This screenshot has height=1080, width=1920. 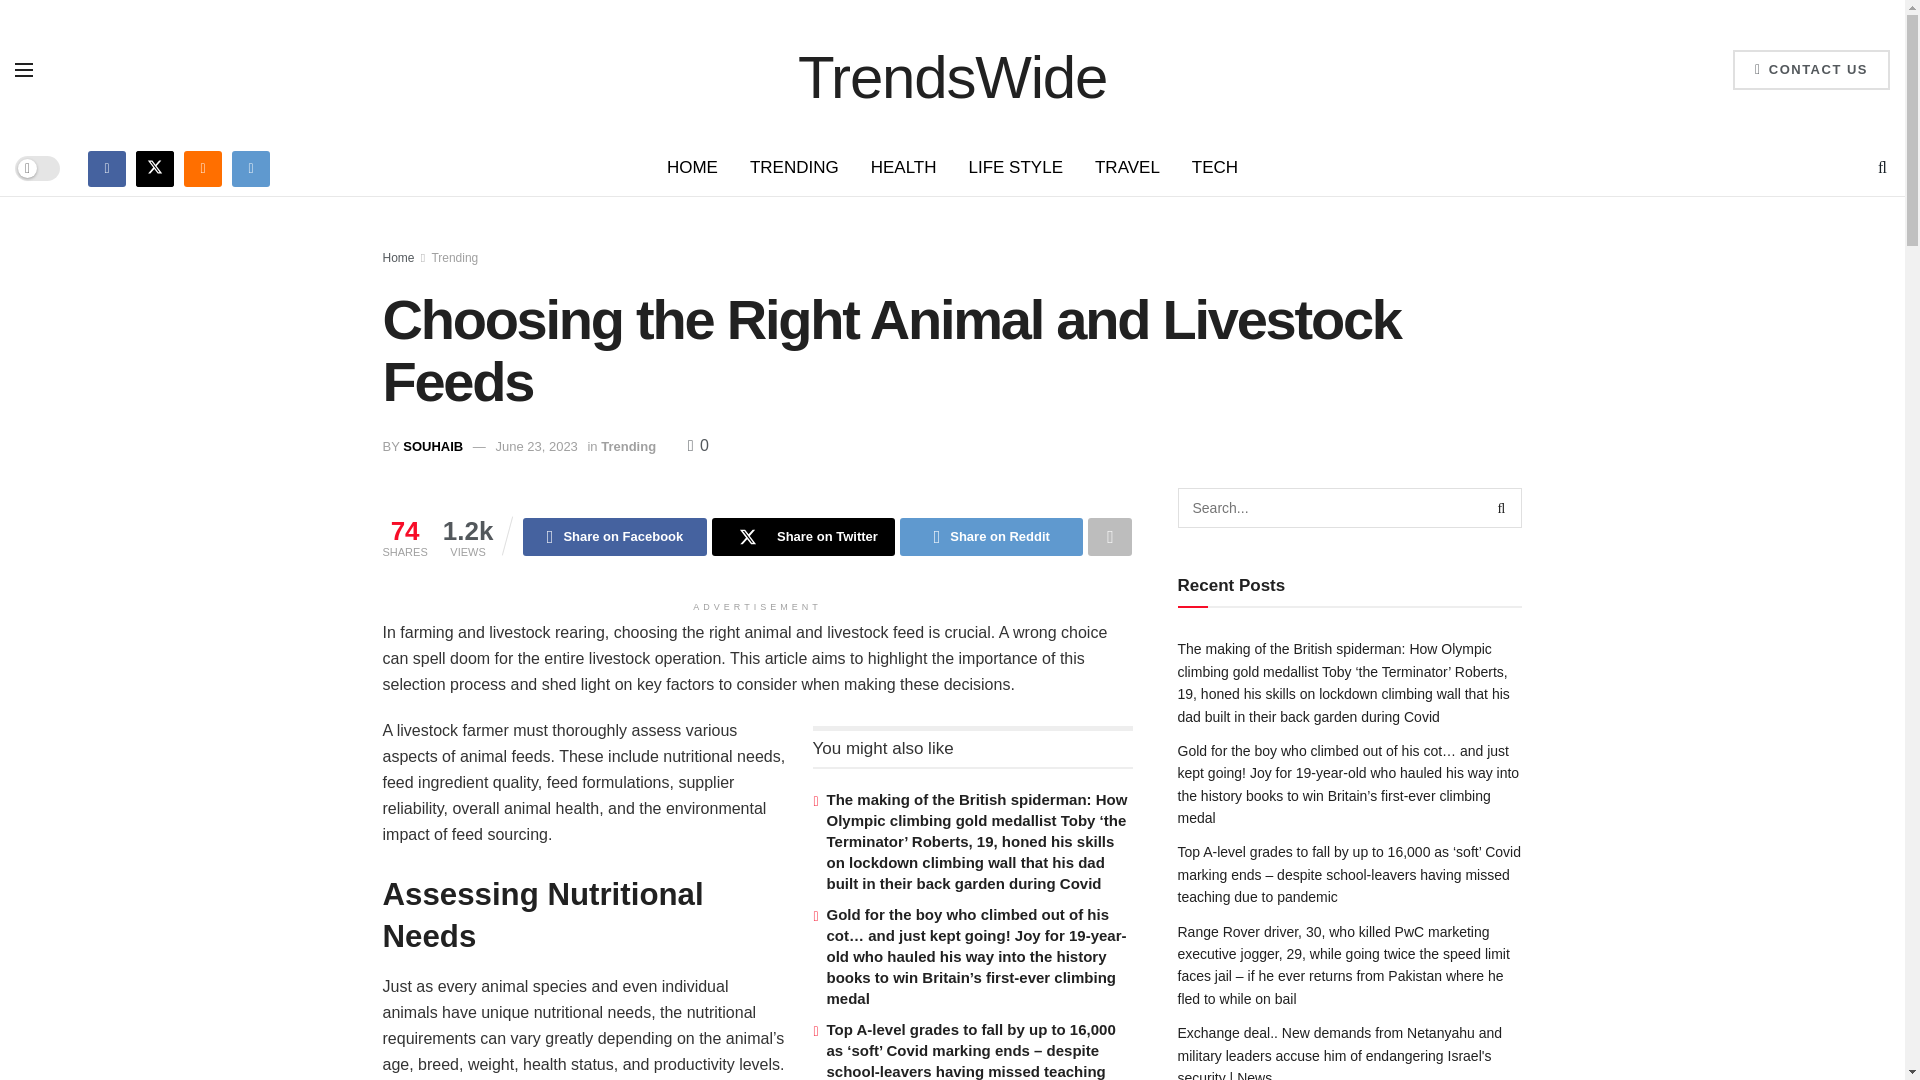 I want to click on TRENDING, so click(x=794, y=168).